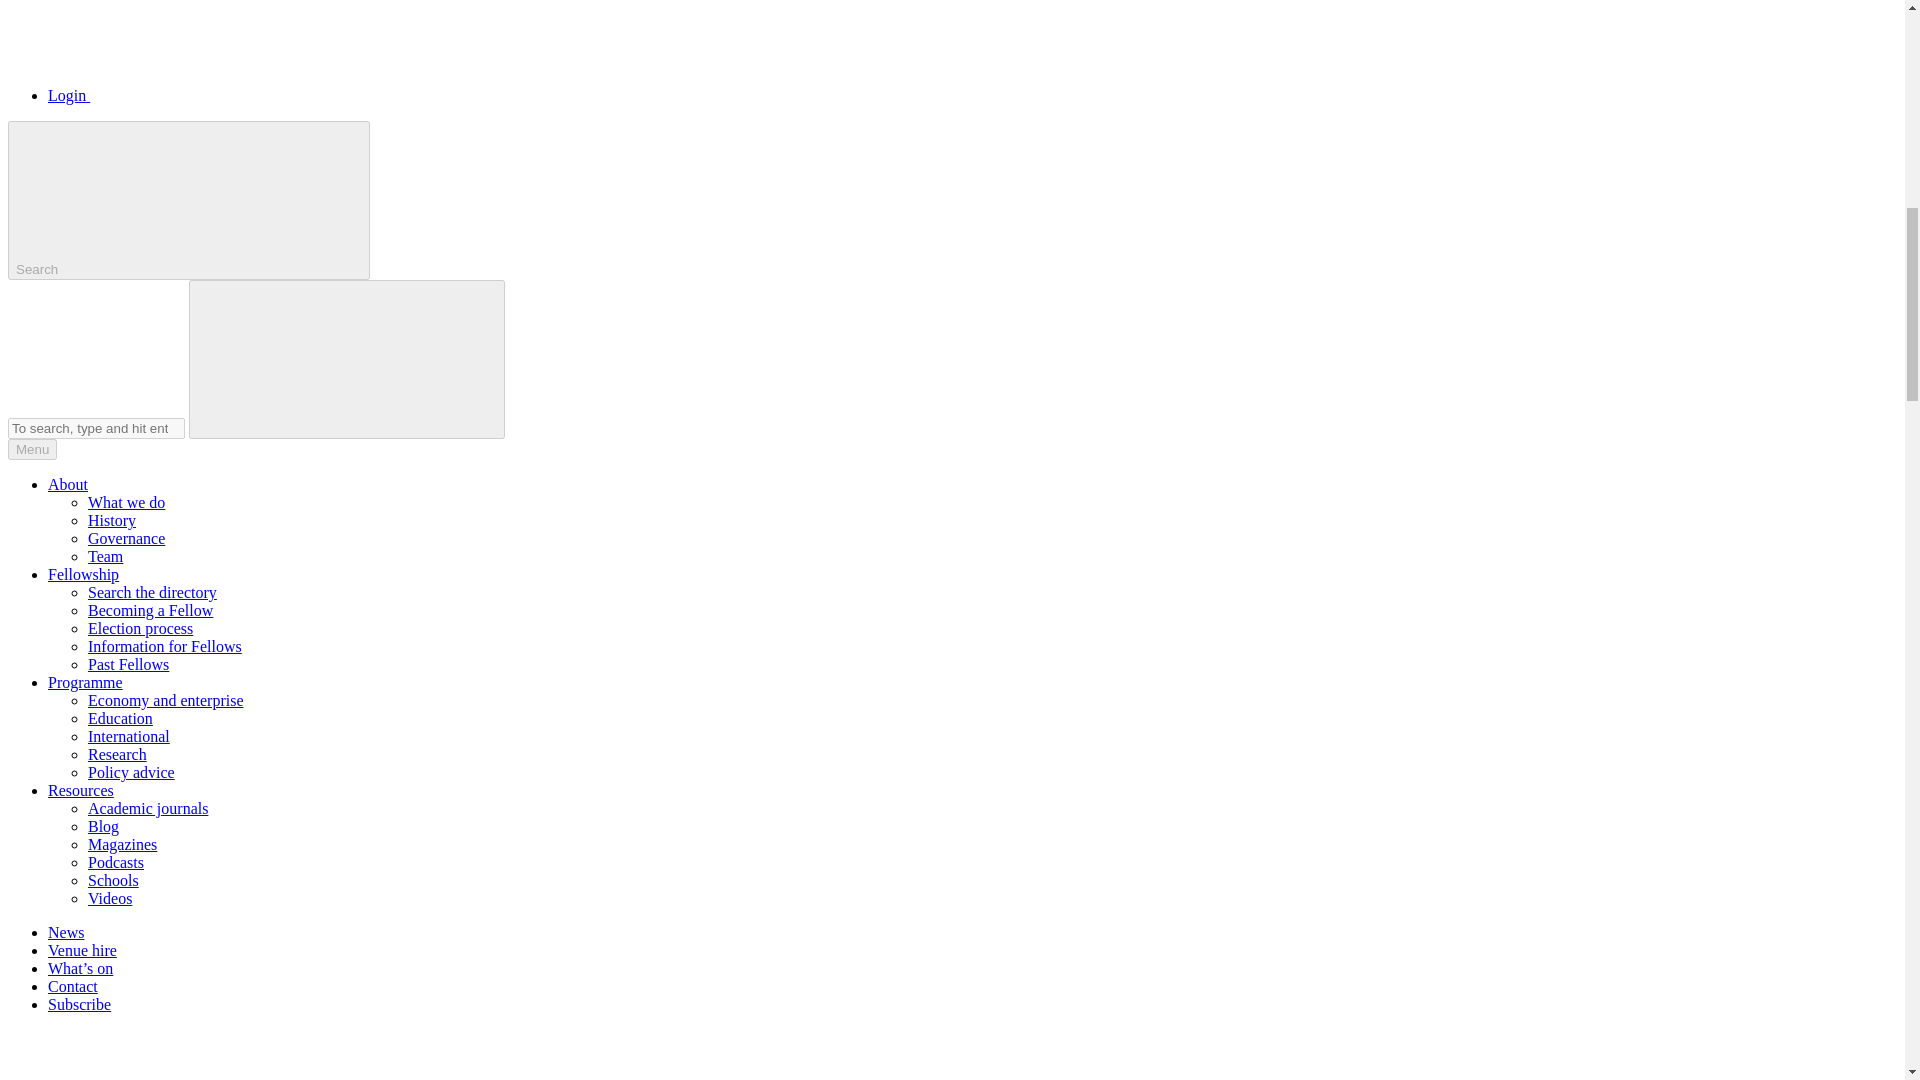 Image resolution: width=1920 pixels, height=1080 pixels. Describe the element at coordinates (126, 538) in the screenshot. I see `Governance` at that location.